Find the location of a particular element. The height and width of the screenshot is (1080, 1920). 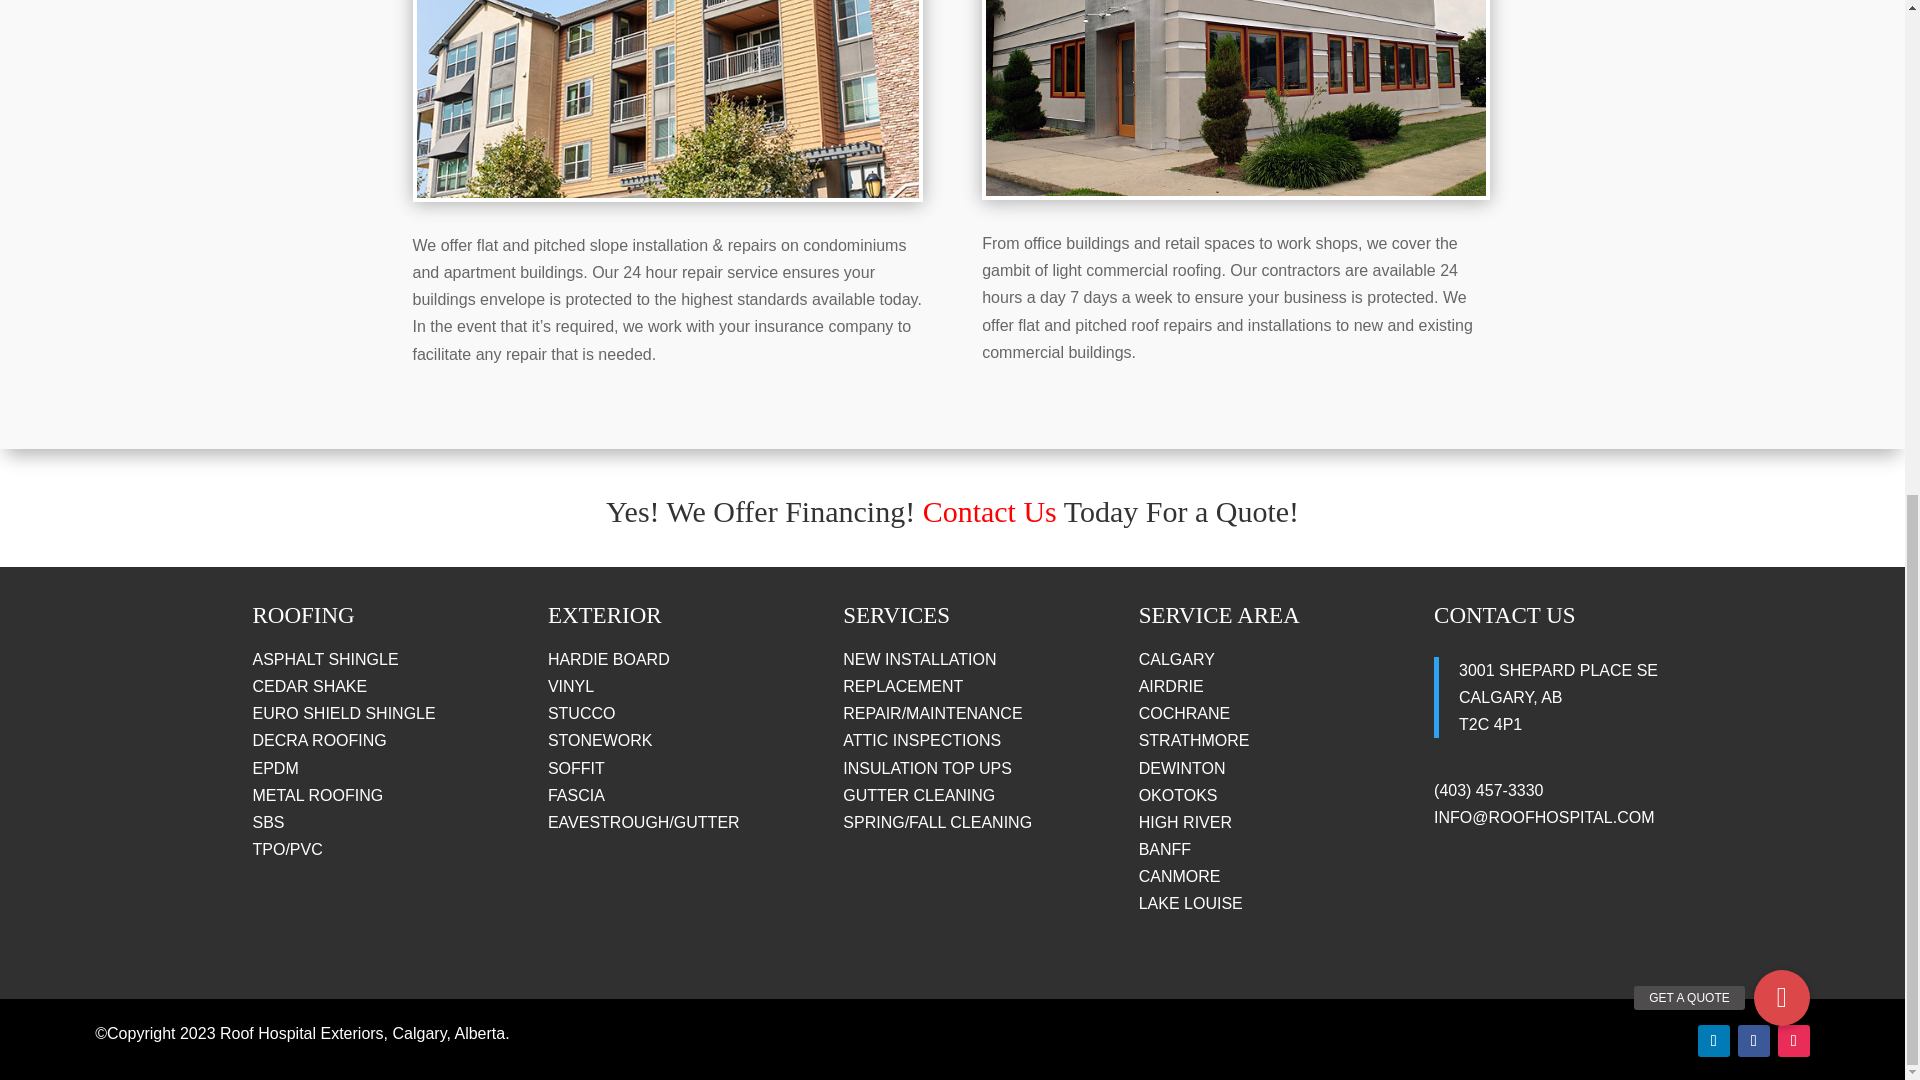

commercial-roofing-1 is located at coordinates (1236, 98).